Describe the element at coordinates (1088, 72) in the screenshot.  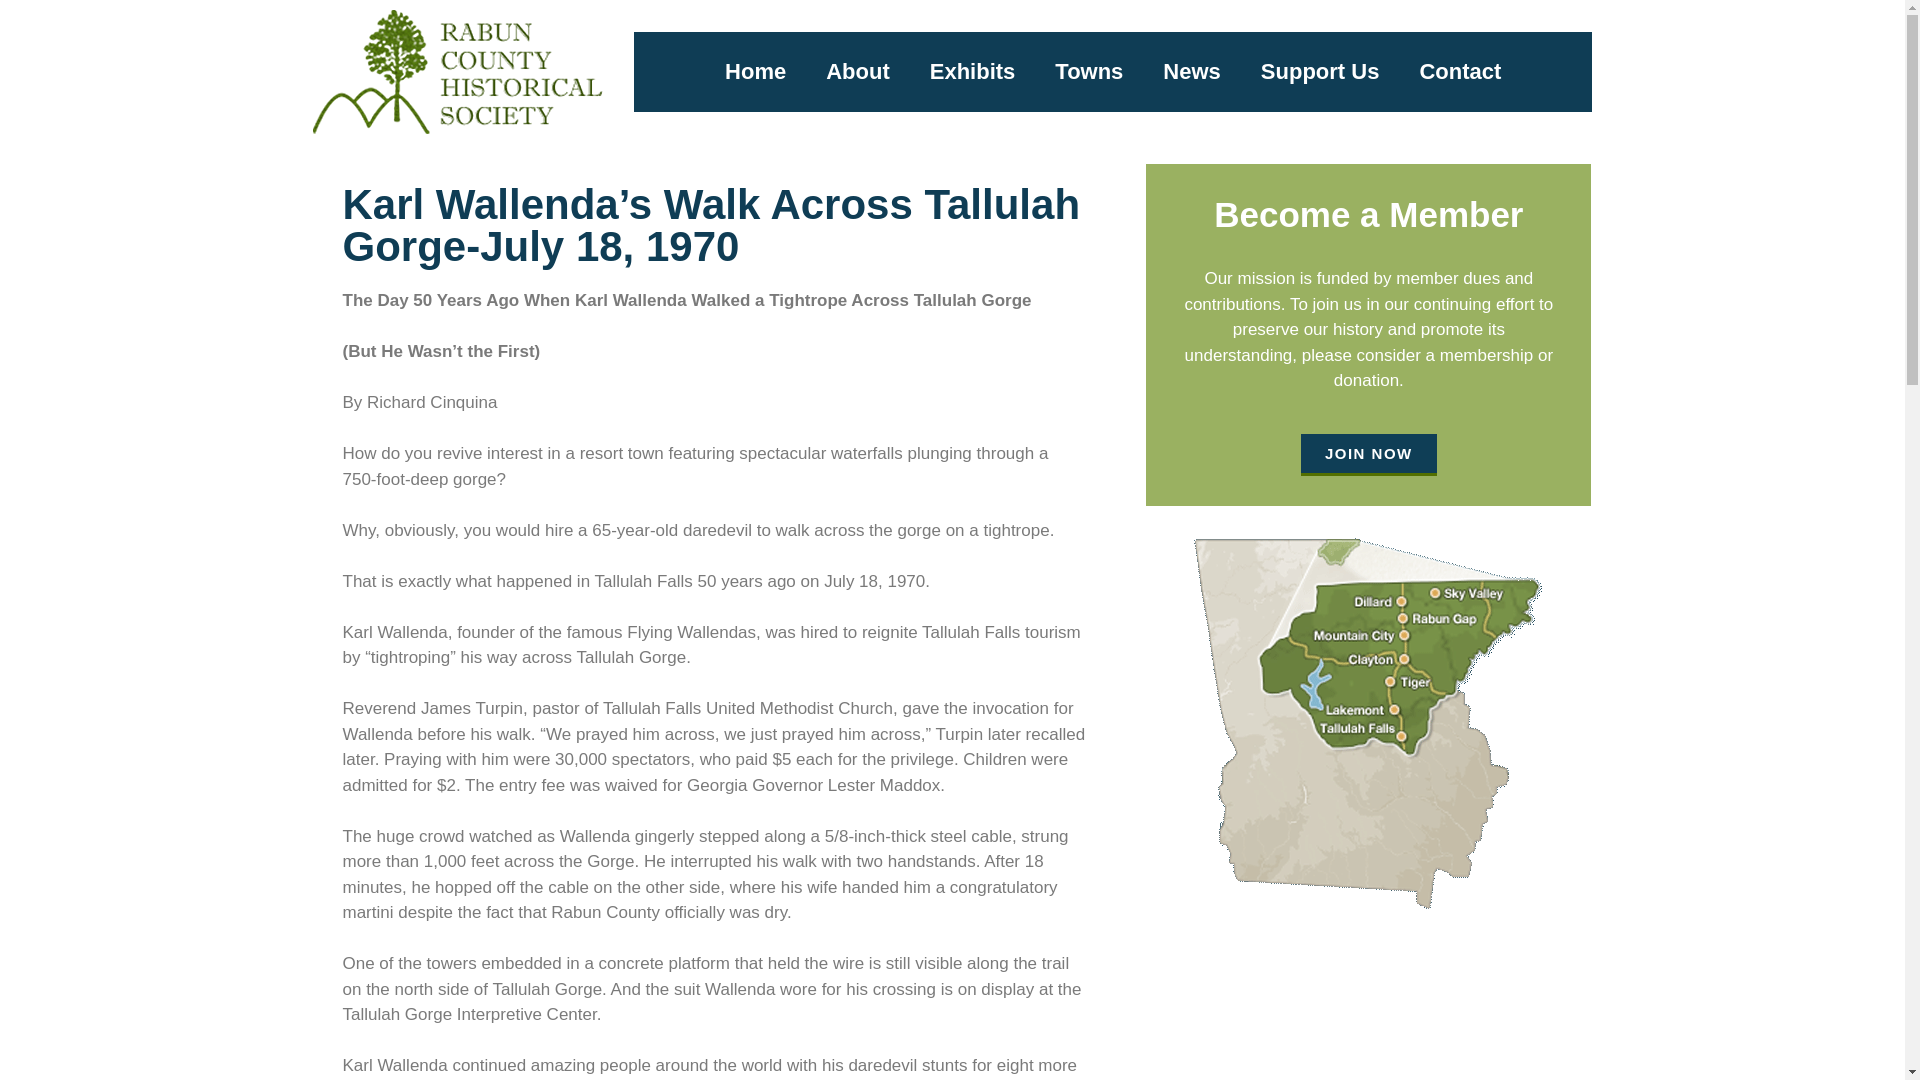
I see `Towns` at that location.